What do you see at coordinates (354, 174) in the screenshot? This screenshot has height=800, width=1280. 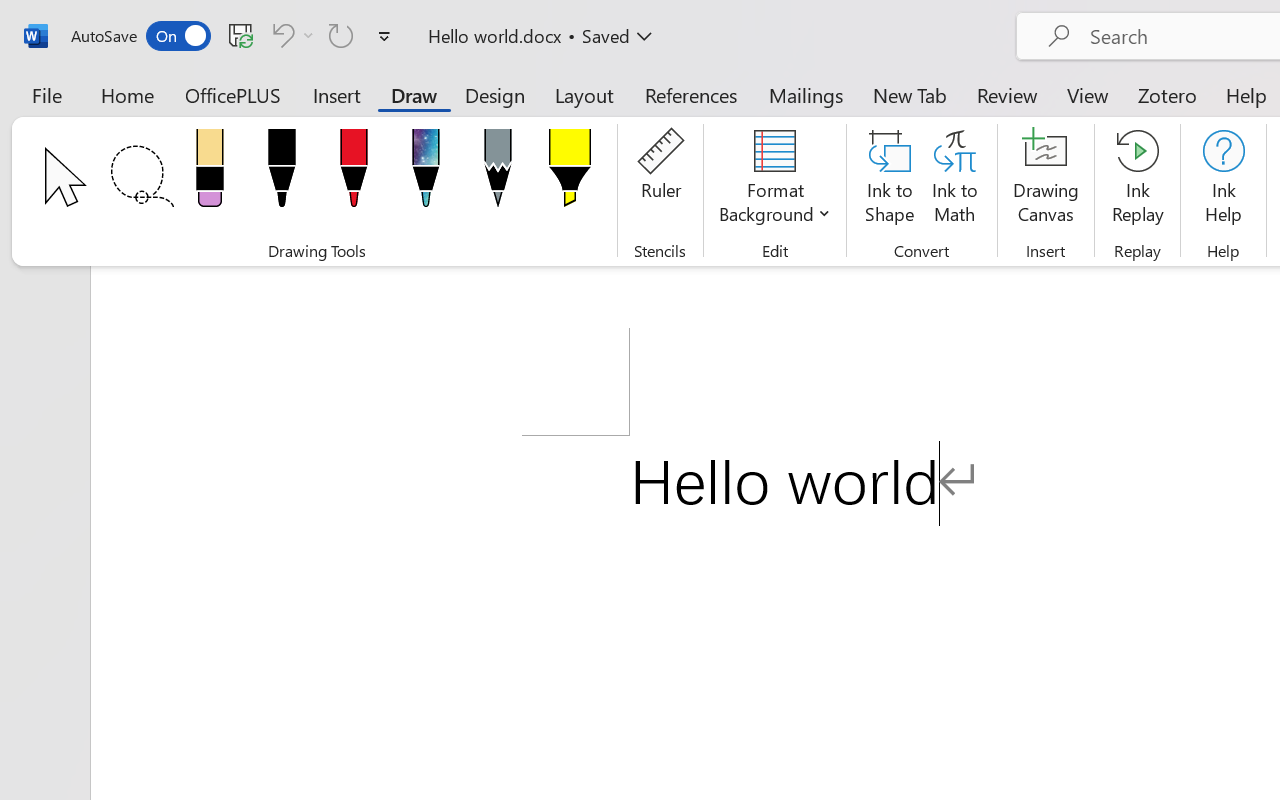 I see `Pen: Red, 0.5 mm` at bounding box center [354, 174].